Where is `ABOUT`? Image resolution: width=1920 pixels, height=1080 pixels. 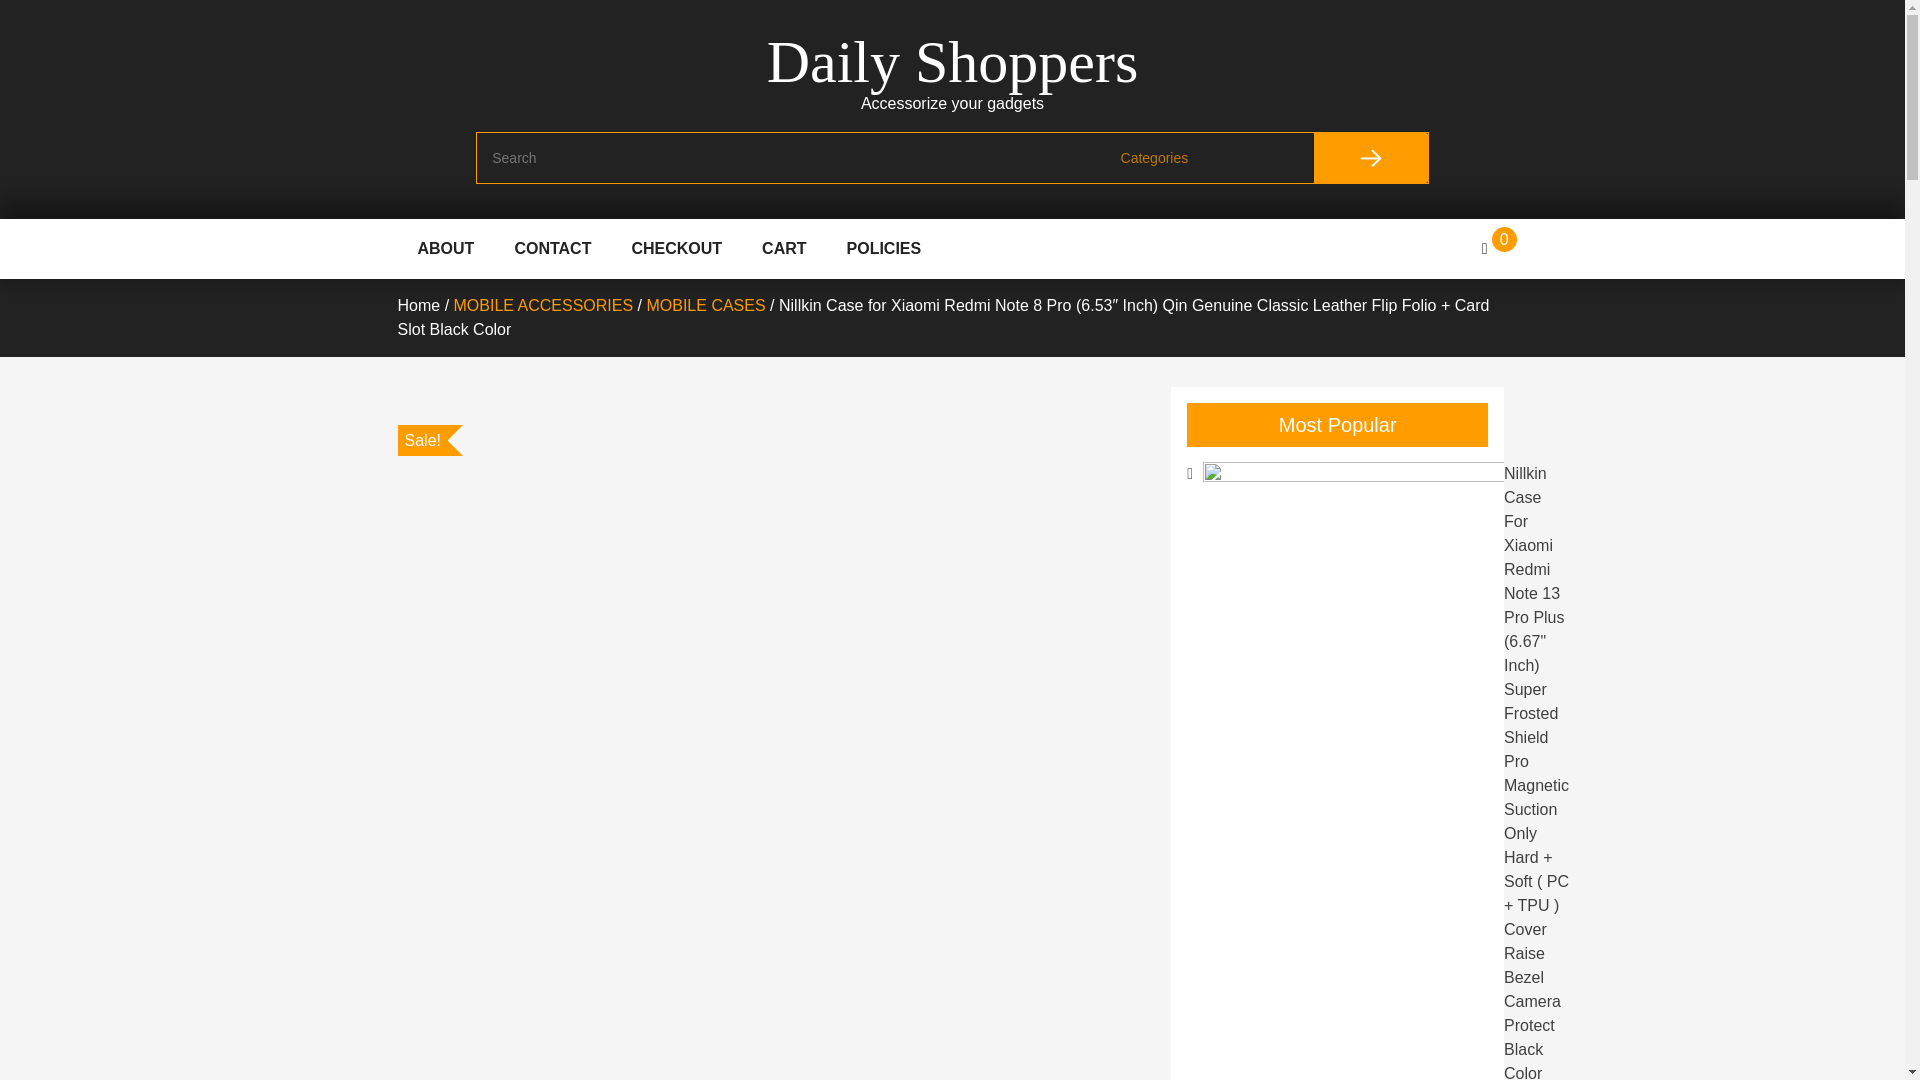
ABOUT is located at coordinates (446, 248).